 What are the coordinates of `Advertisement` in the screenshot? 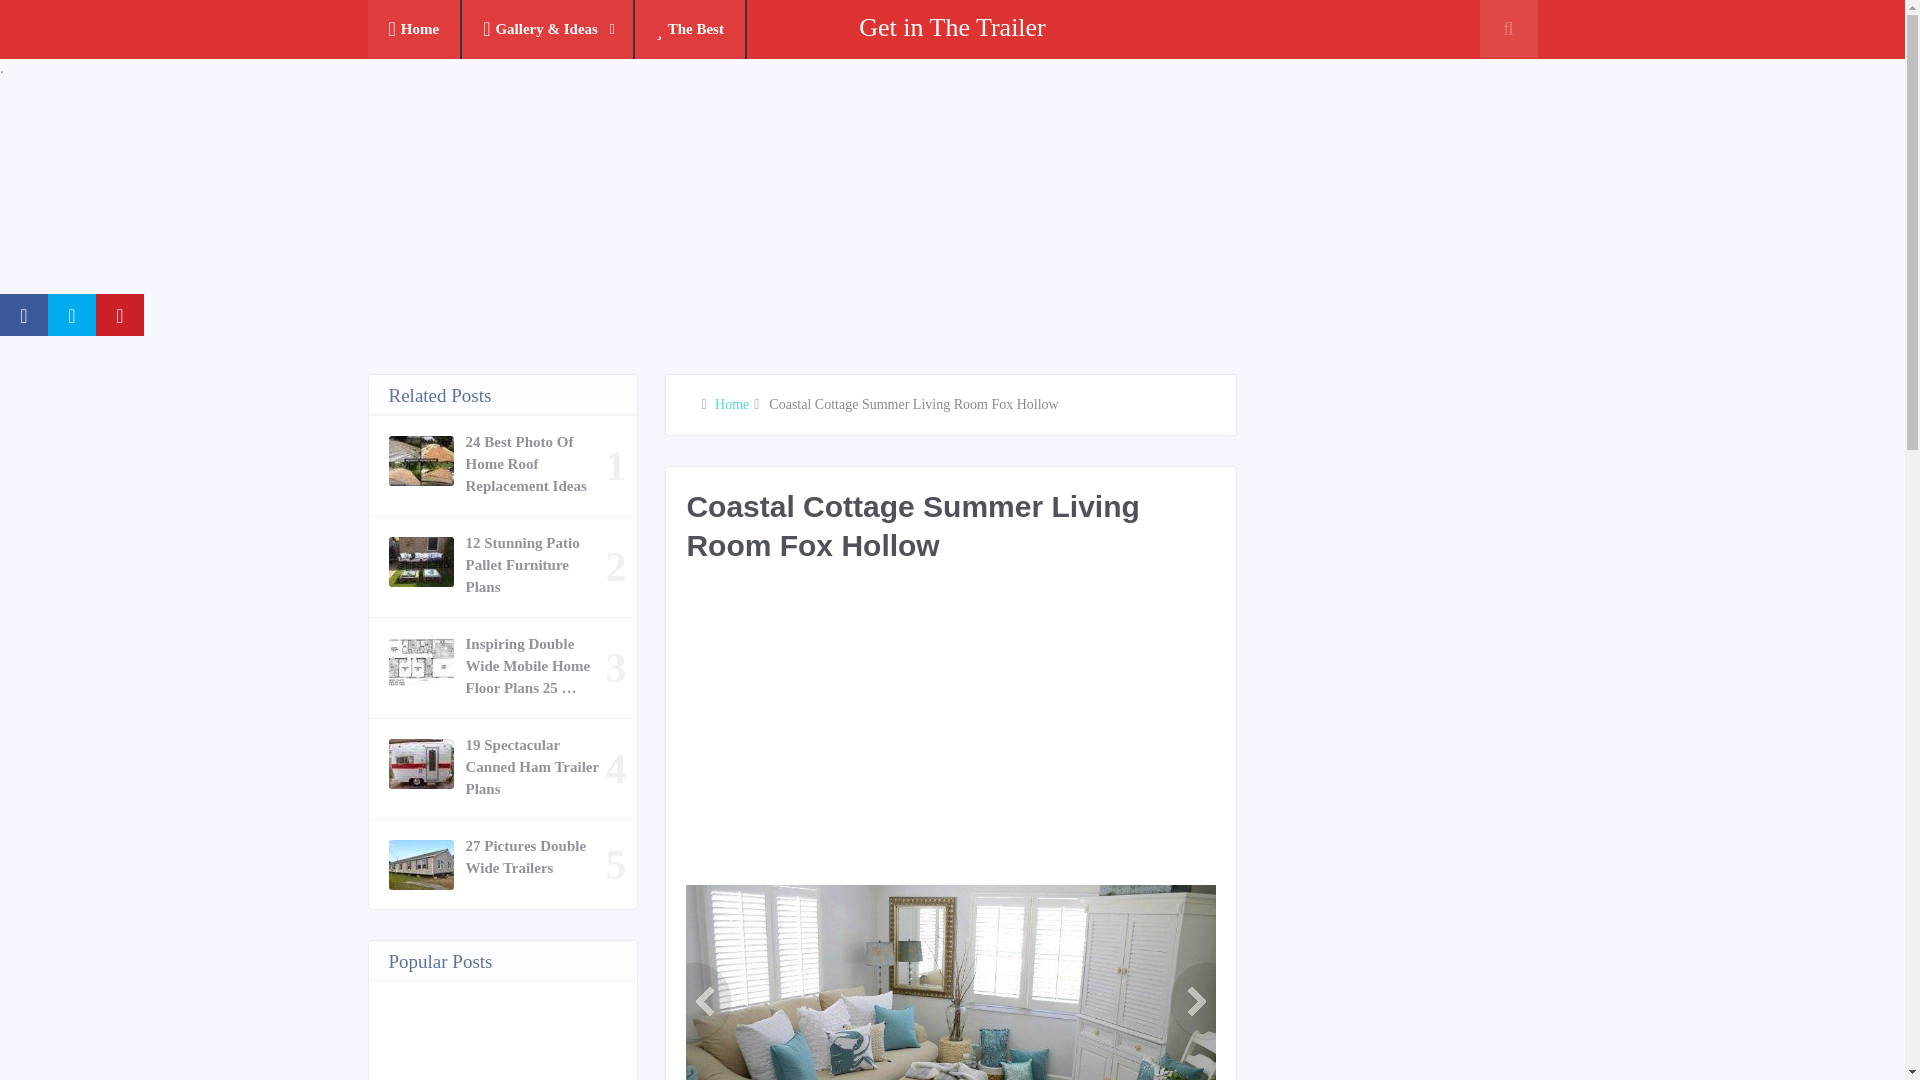 It's located at (1049, 734).